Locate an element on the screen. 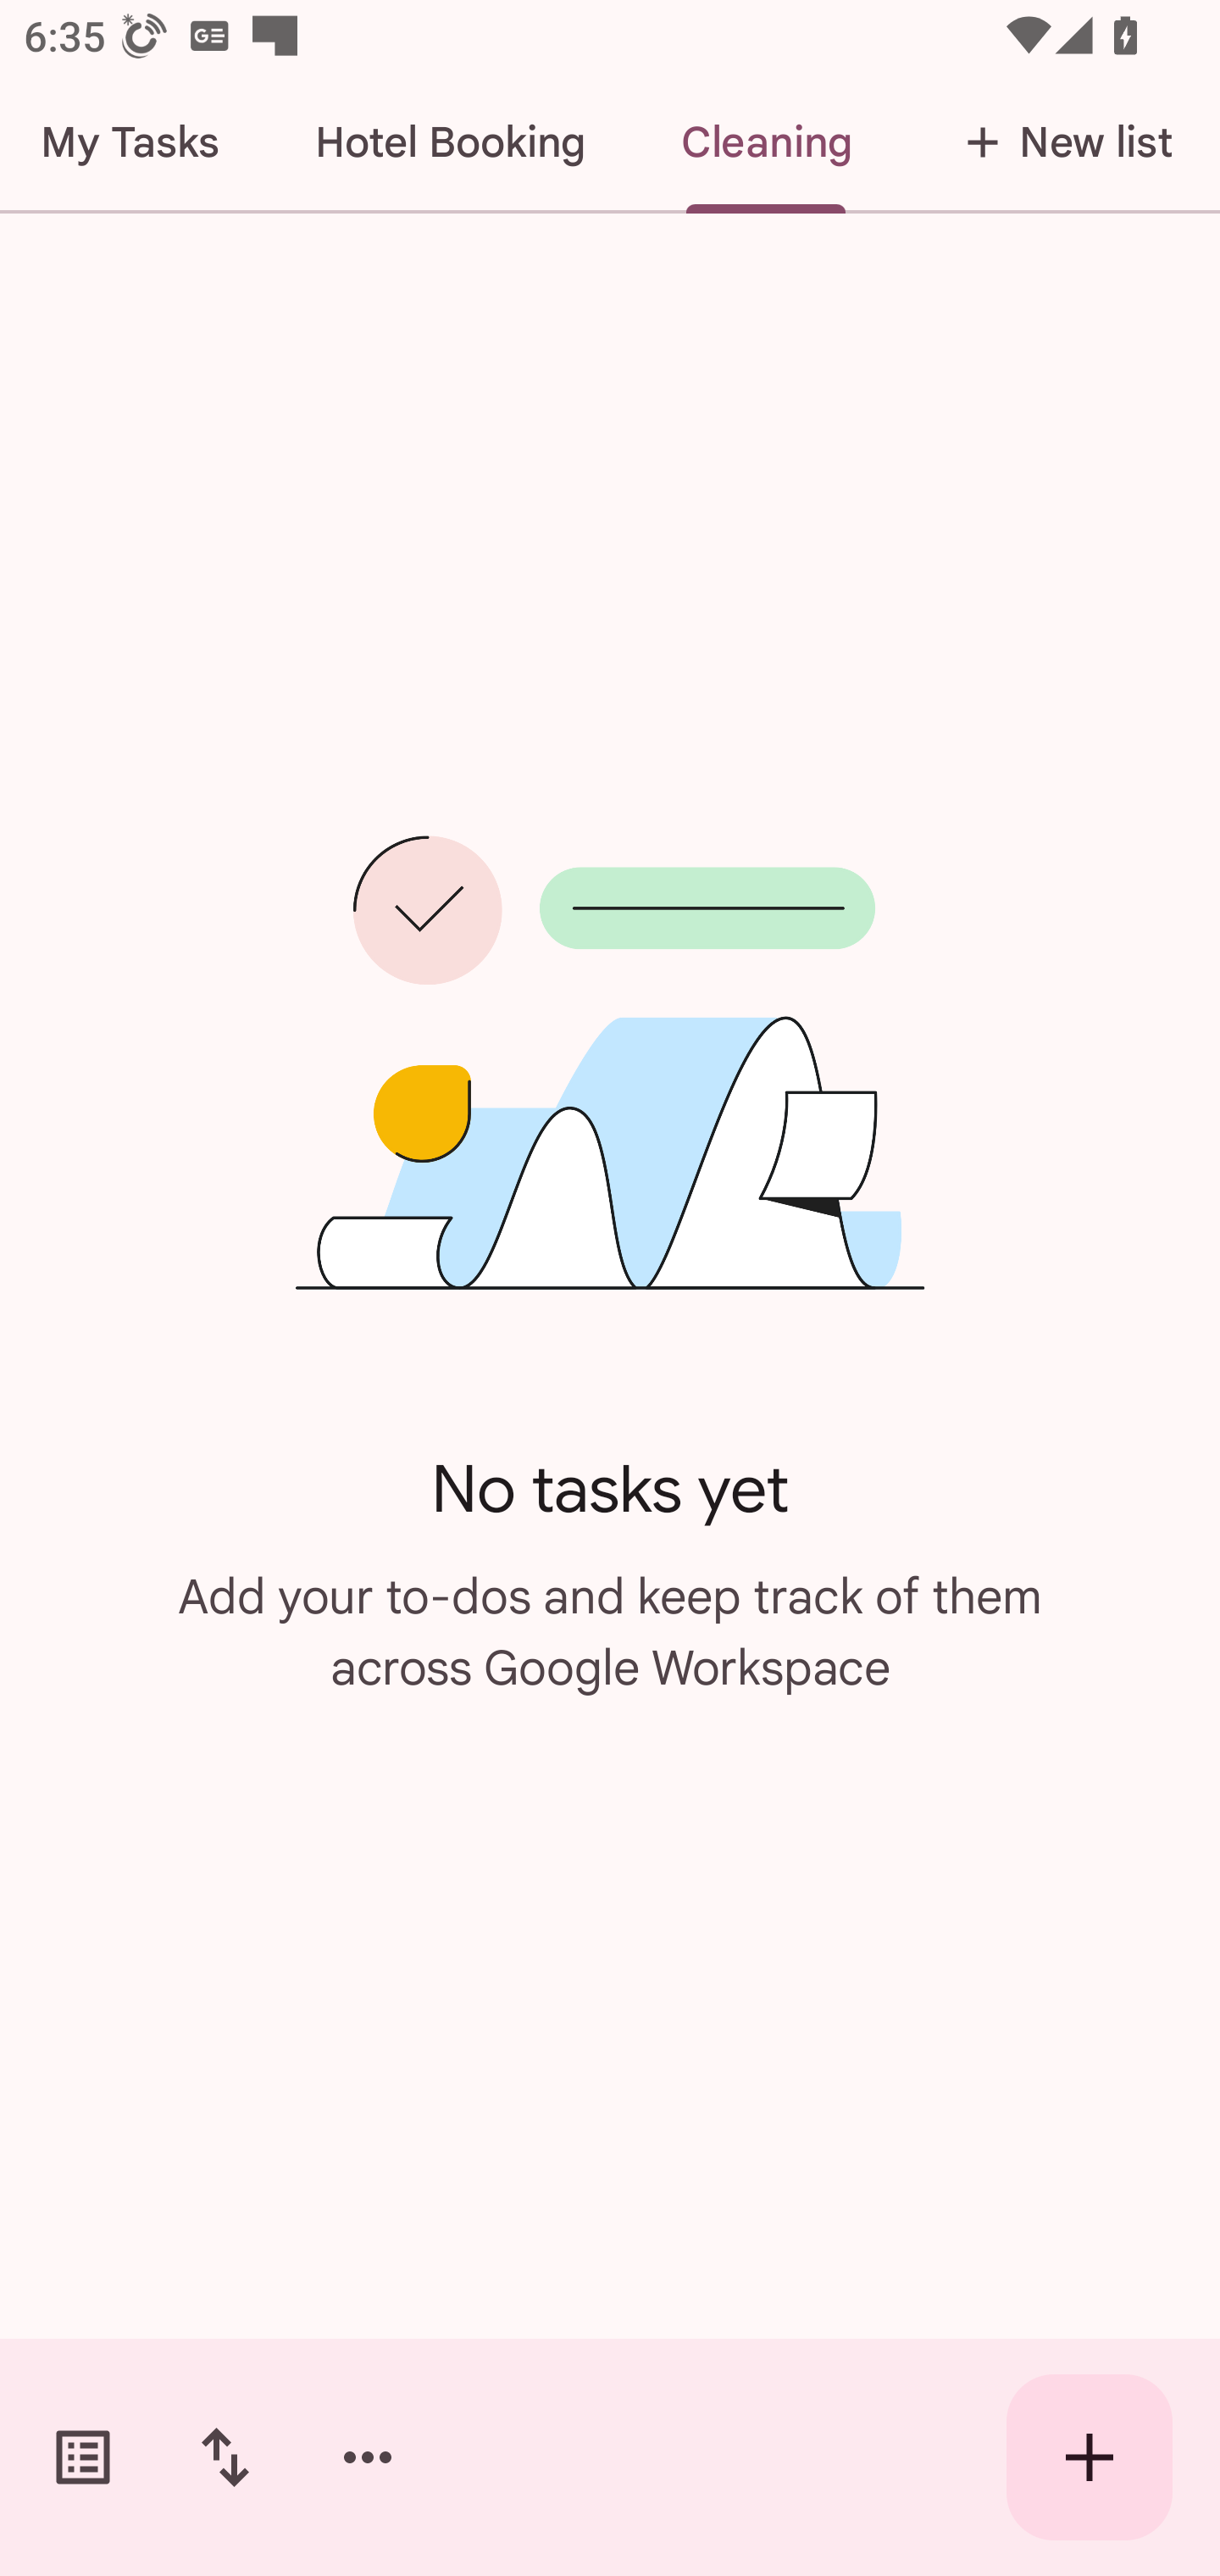  New list is located at coordinates (1060, 142).